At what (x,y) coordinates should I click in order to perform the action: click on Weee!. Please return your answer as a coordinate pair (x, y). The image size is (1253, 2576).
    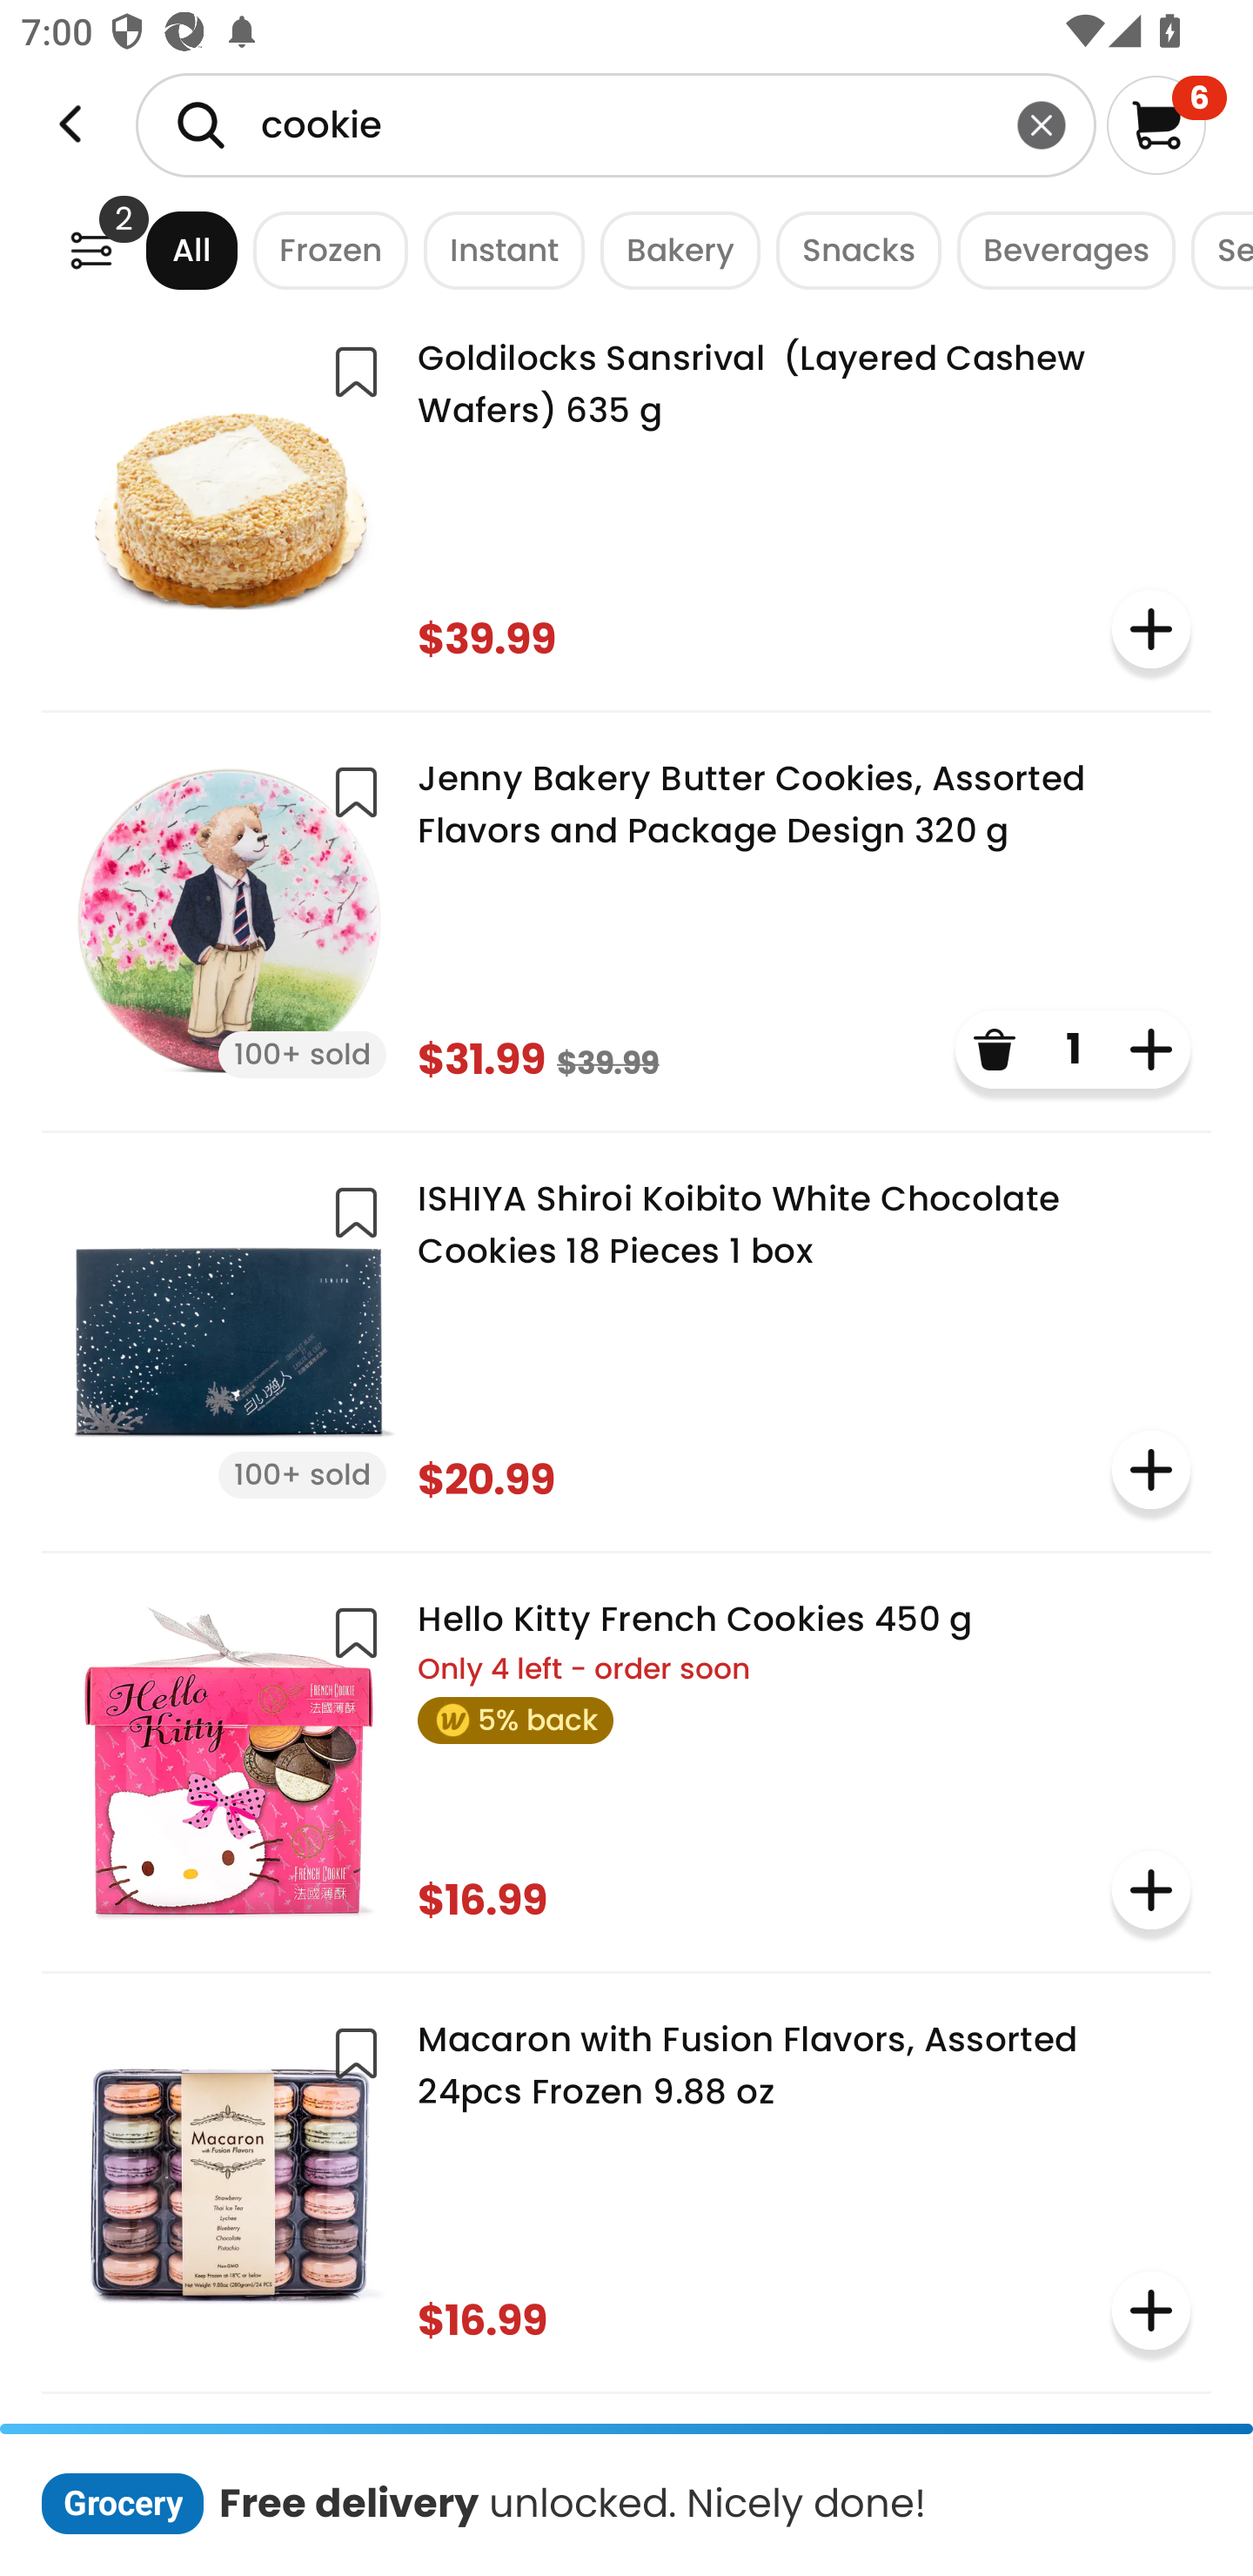
    Looking at the image, I should click on (70, 124).